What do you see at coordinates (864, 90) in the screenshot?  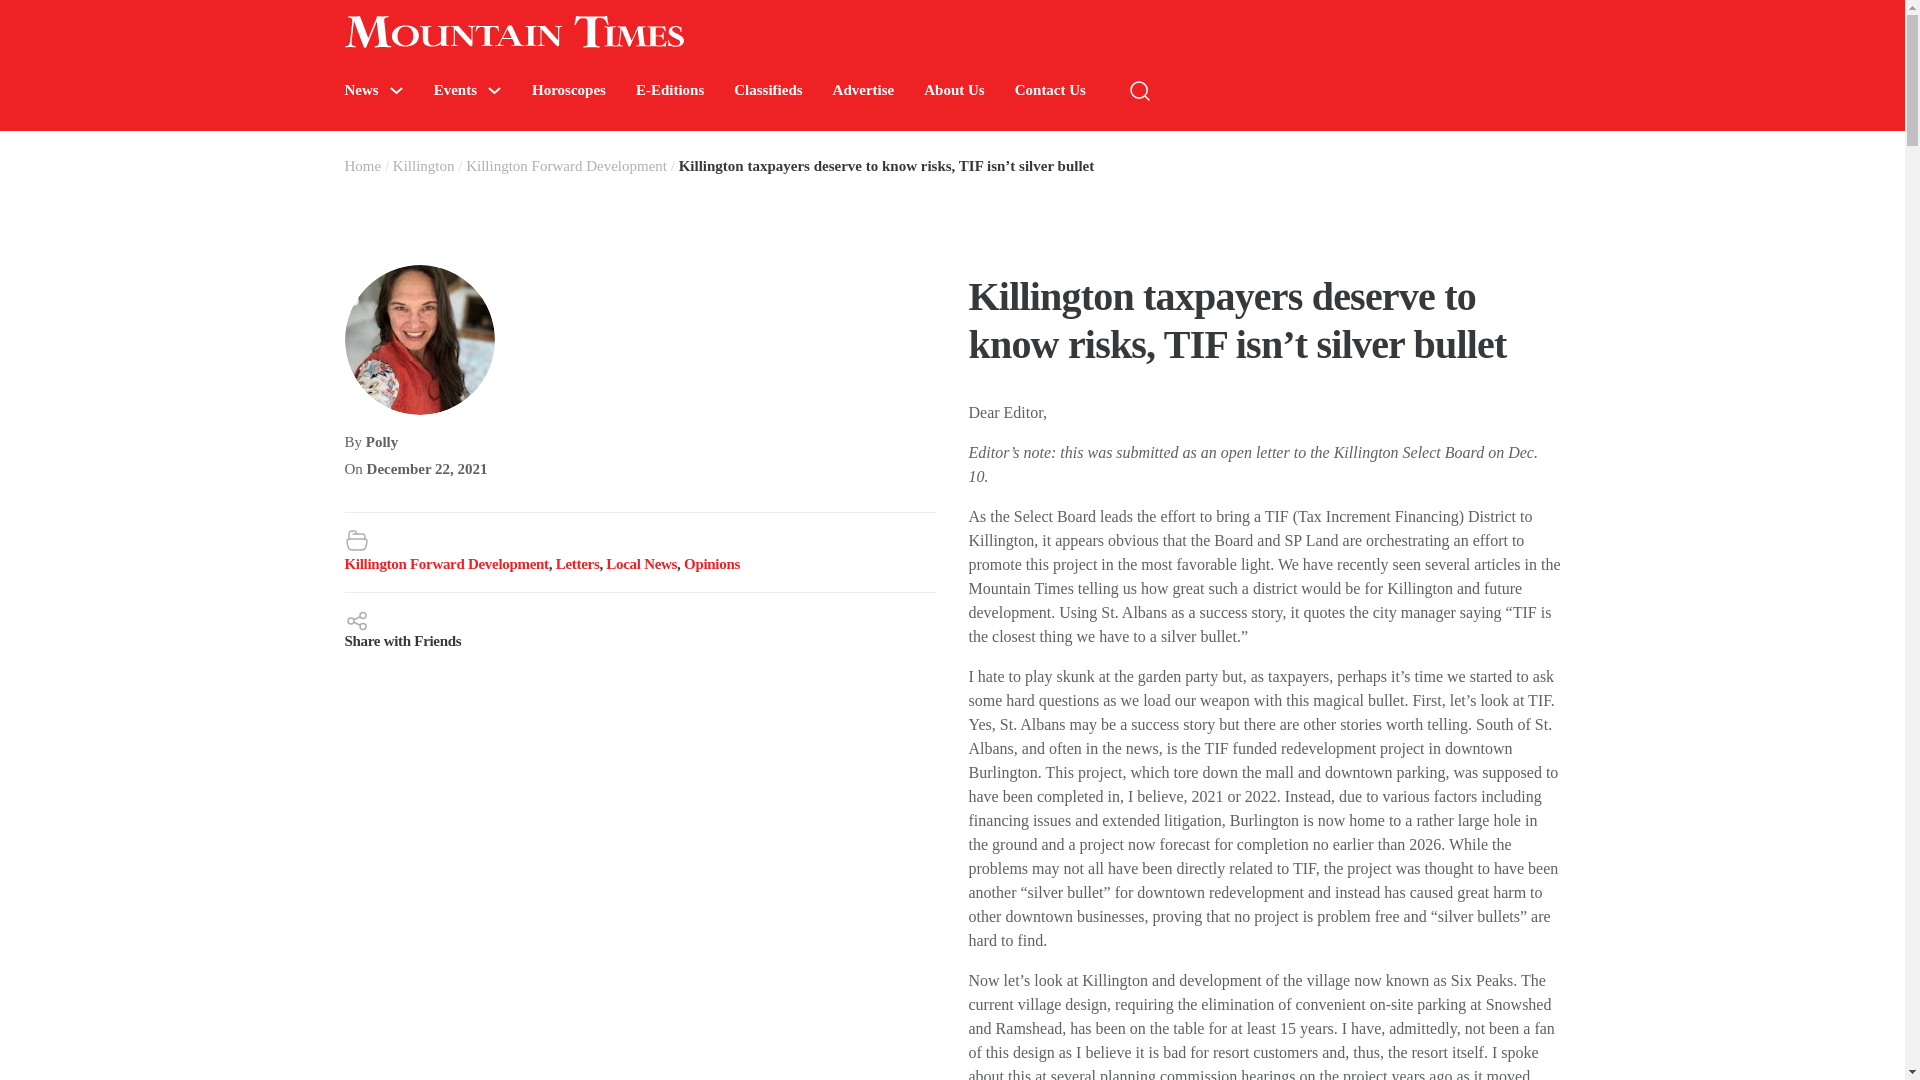 I see `Advertise` at bounding box center [864, 90].